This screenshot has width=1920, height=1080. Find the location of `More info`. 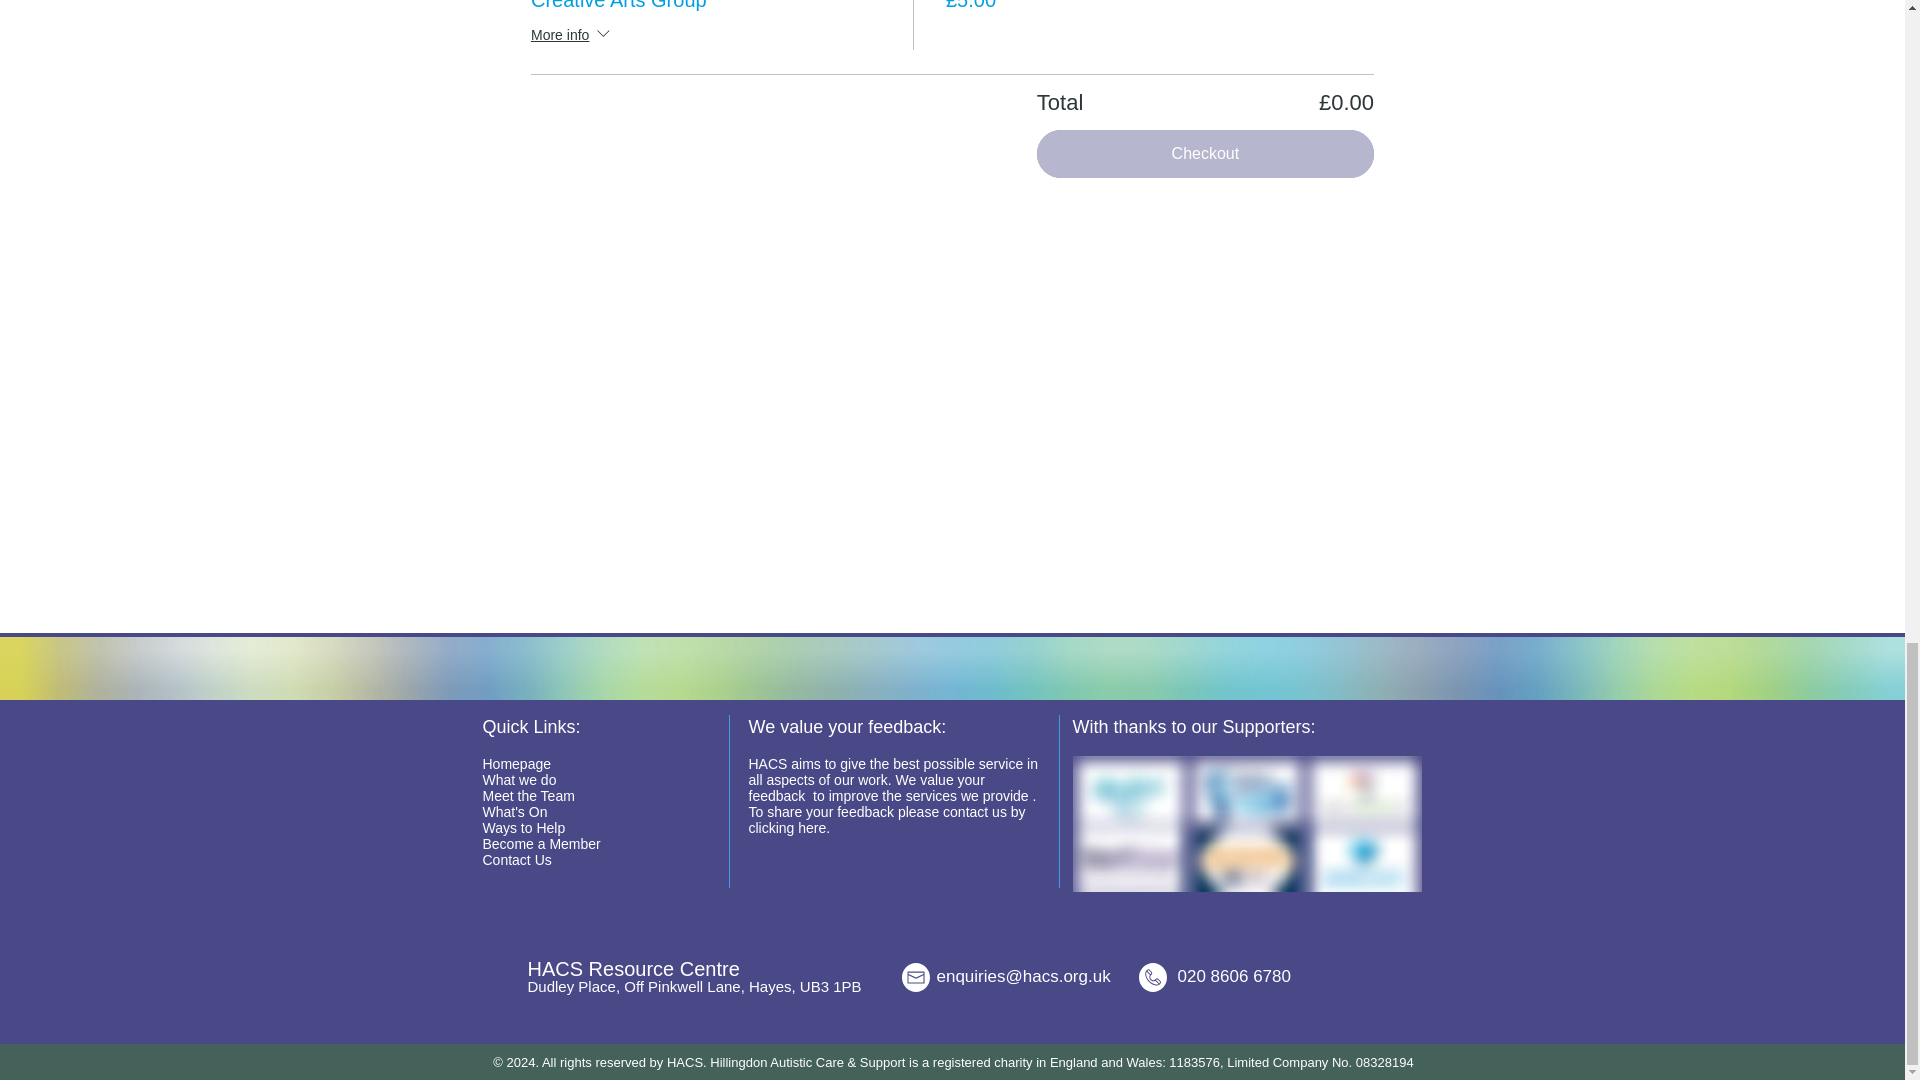

More info is located at coordinates (572, 36).